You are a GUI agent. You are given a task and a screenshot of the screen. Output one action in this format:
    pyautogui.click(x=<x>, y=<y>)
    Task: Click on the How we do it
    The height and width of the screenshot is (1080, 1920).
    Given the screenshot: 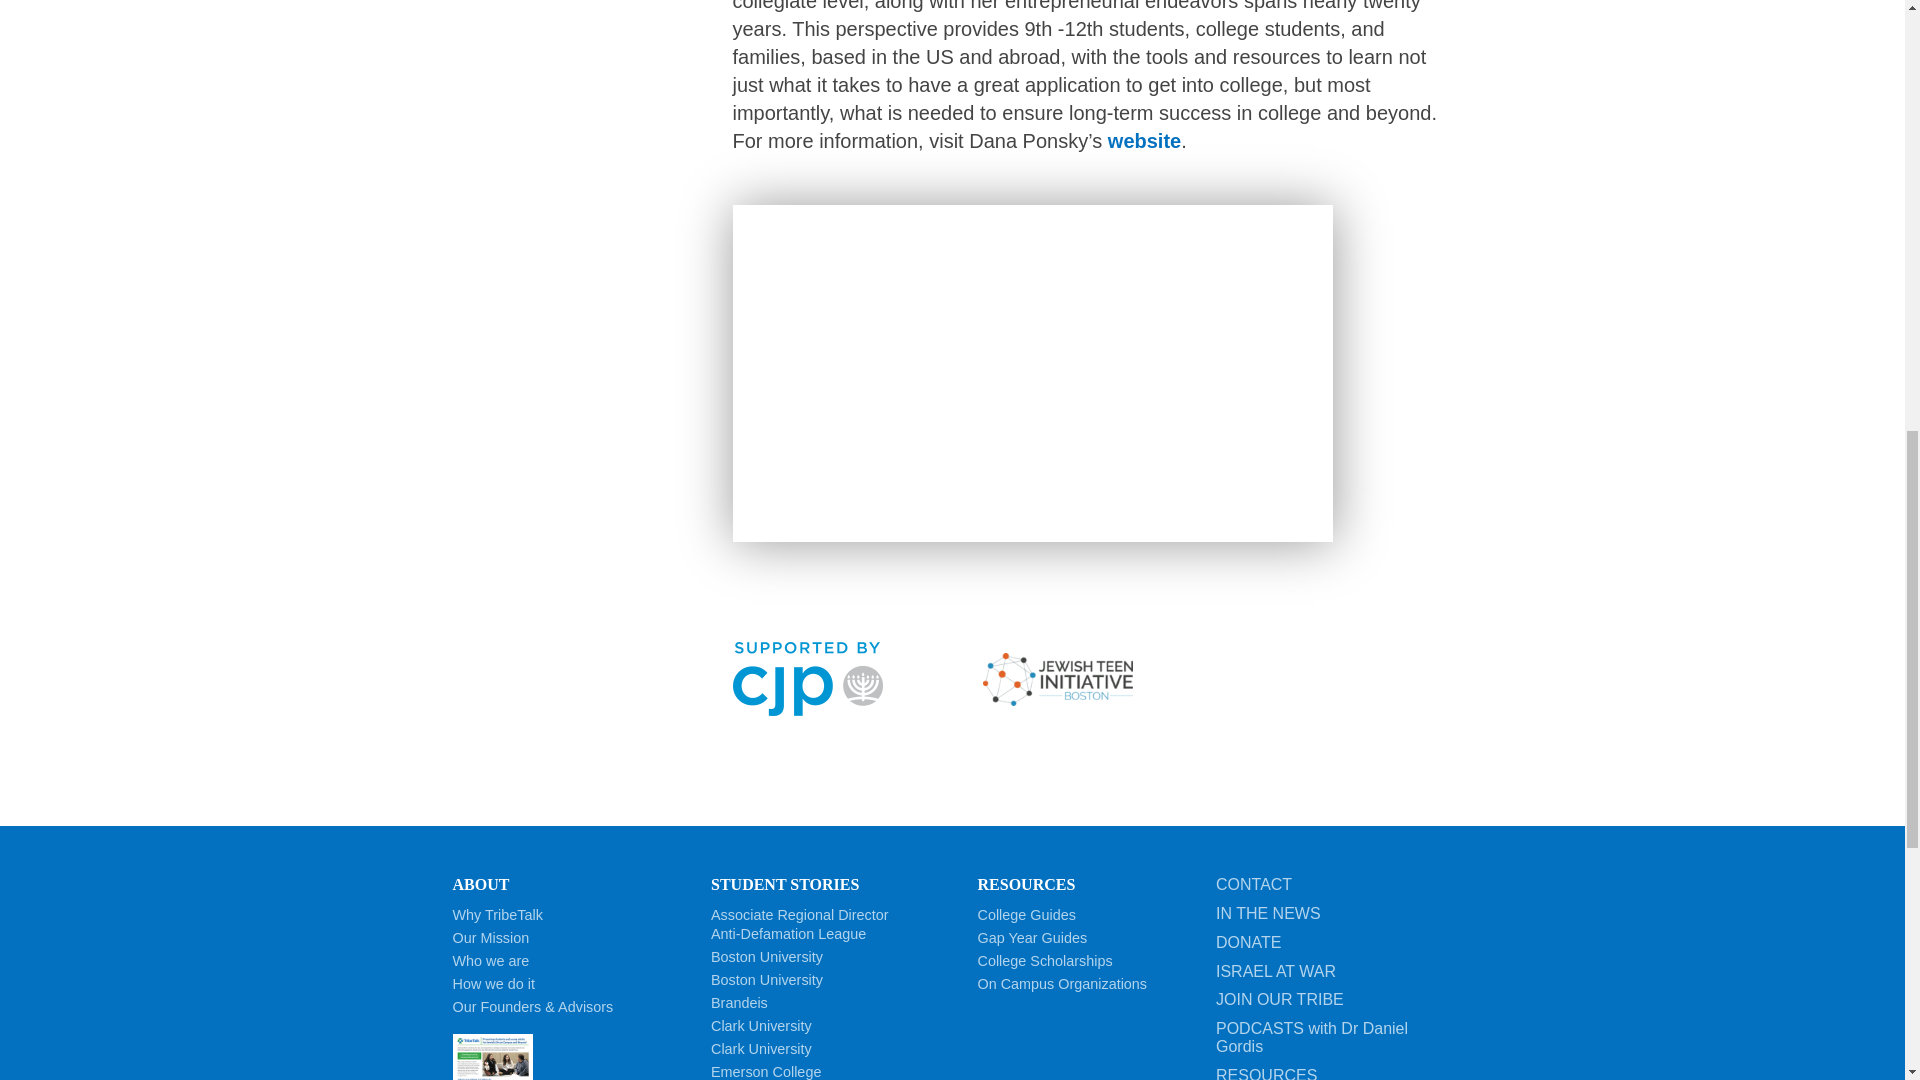 What is the action you would take?
    pyautogui.click(x=492, y=984)
    